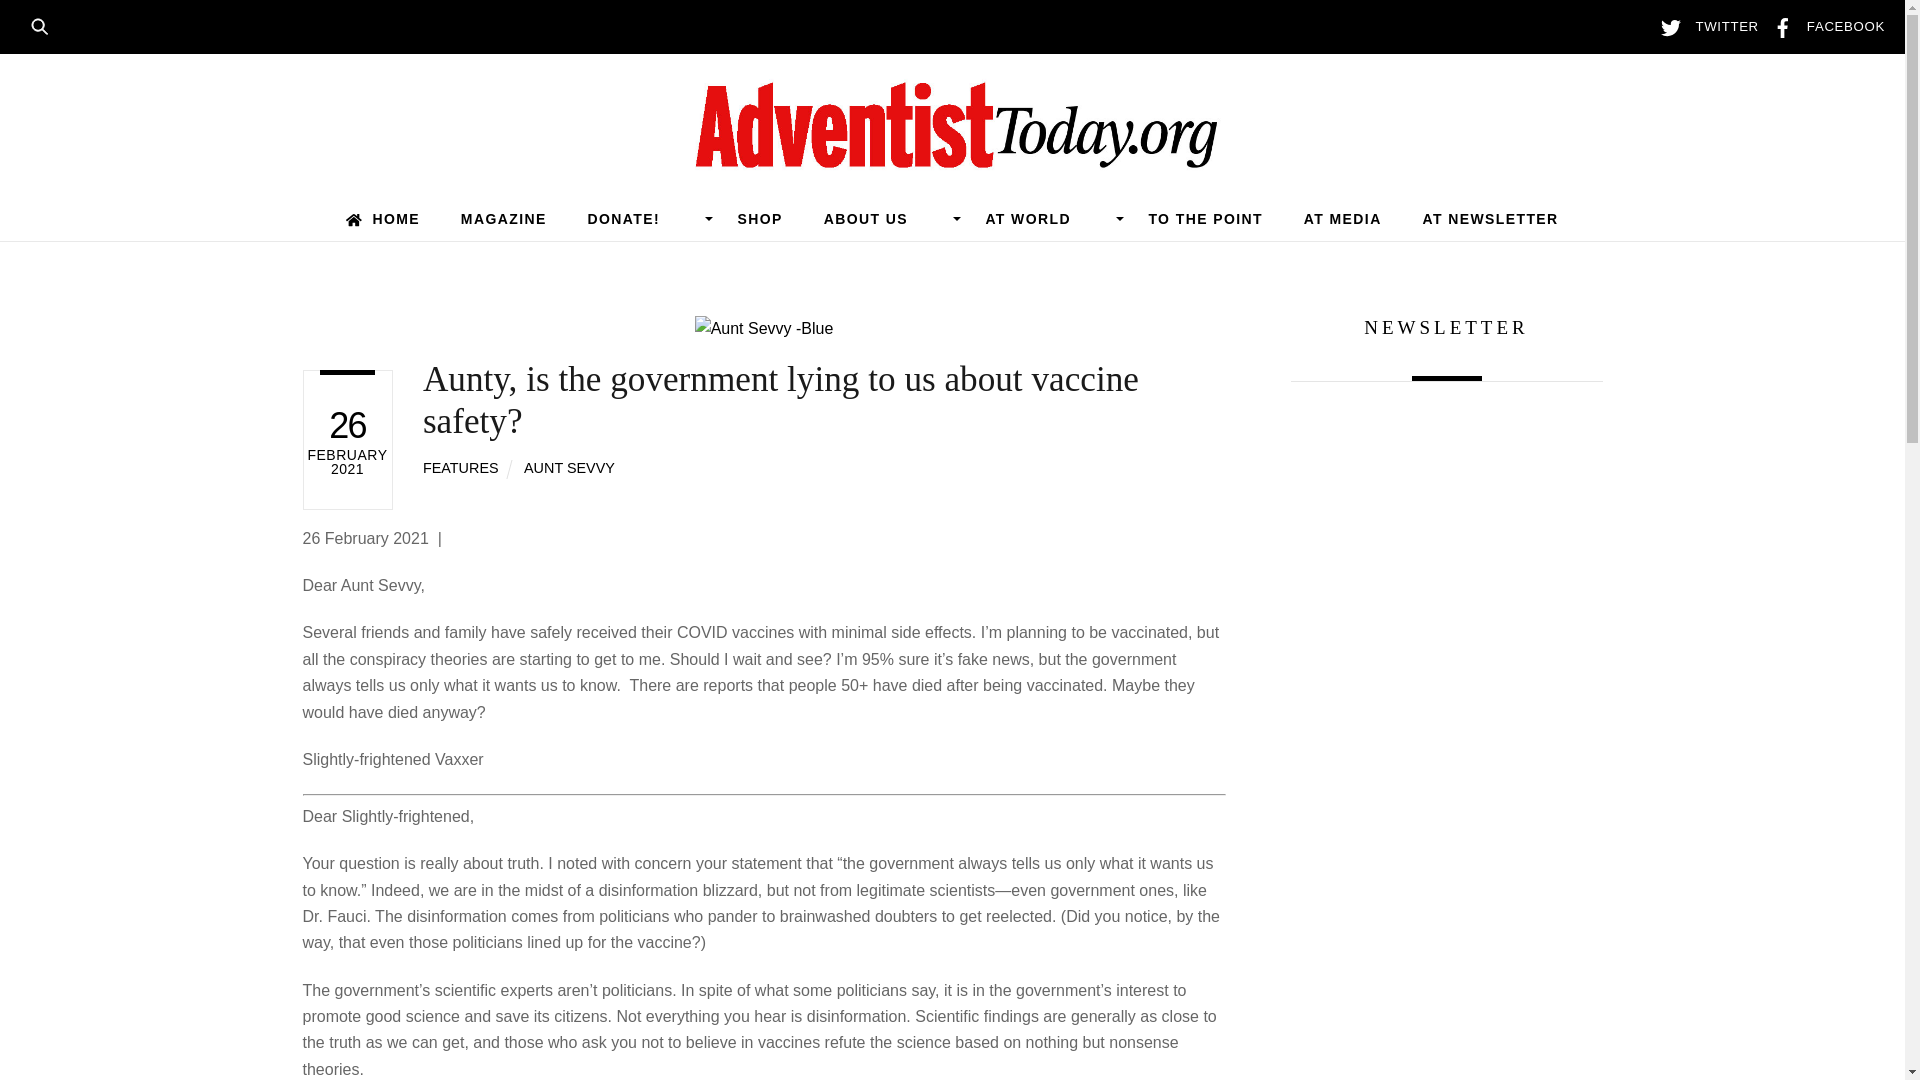 The height and width of the screenshot is (1080, 1920). What do you see at coordinates (1206, 218) in the screenshot?
I see `TO THE POINT` at bounding box center [1206, 218].